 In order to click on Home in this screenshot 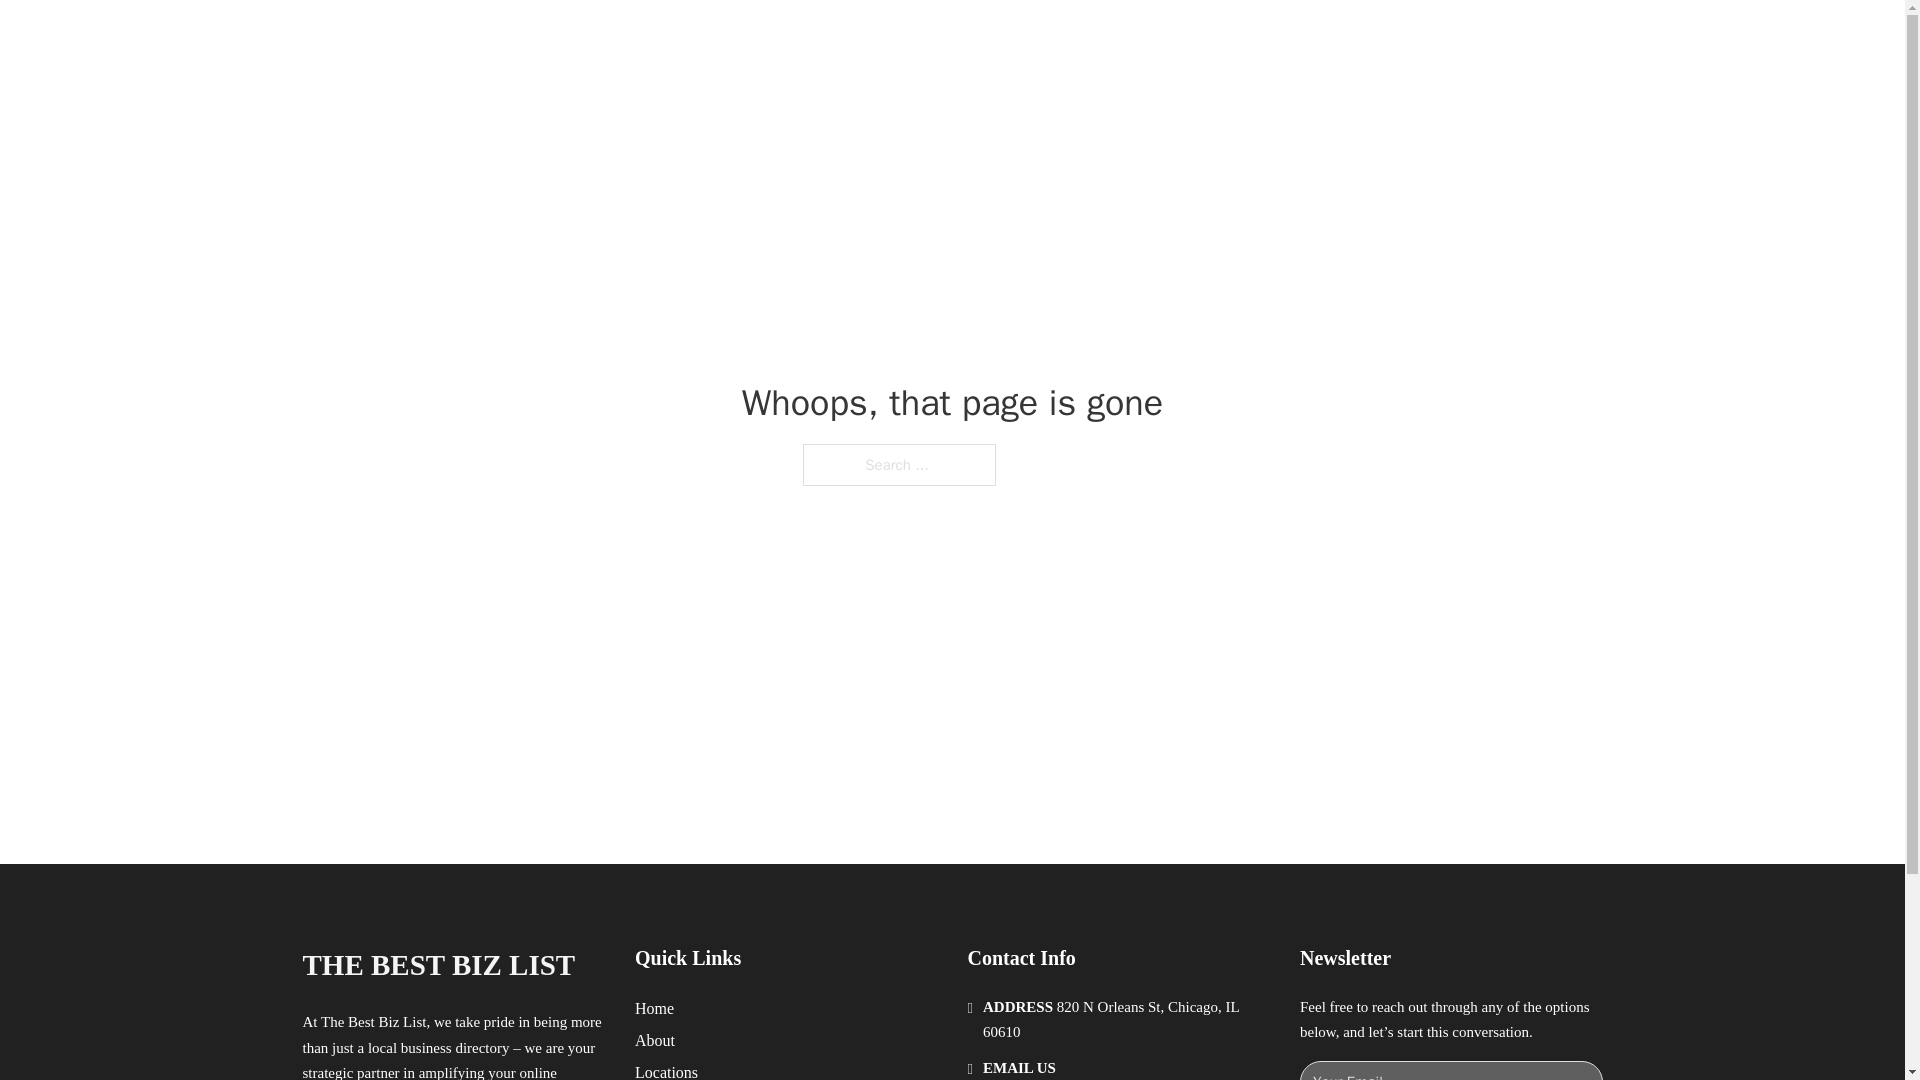, I will do `click(654, 1008)`.